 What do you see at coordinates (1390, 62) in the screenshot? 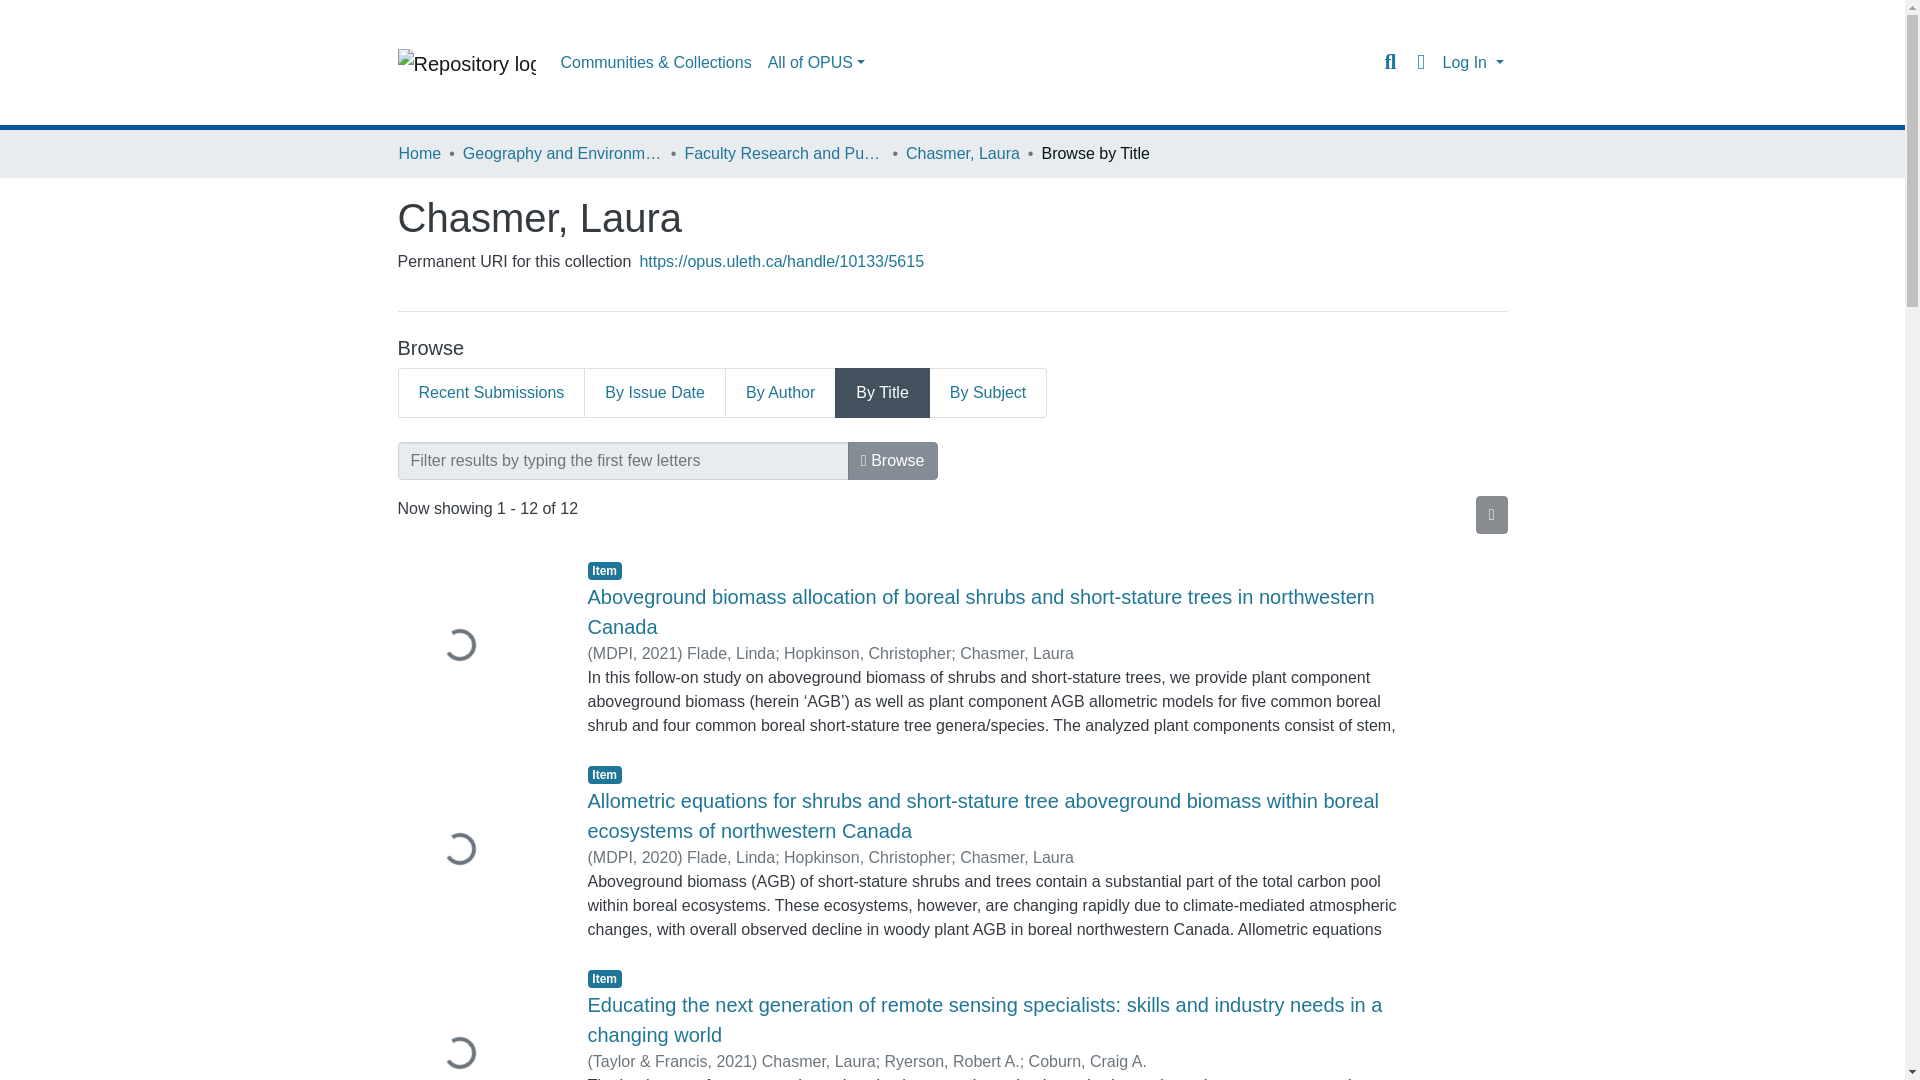
I see `Search` at bounding box center [1390, 62].